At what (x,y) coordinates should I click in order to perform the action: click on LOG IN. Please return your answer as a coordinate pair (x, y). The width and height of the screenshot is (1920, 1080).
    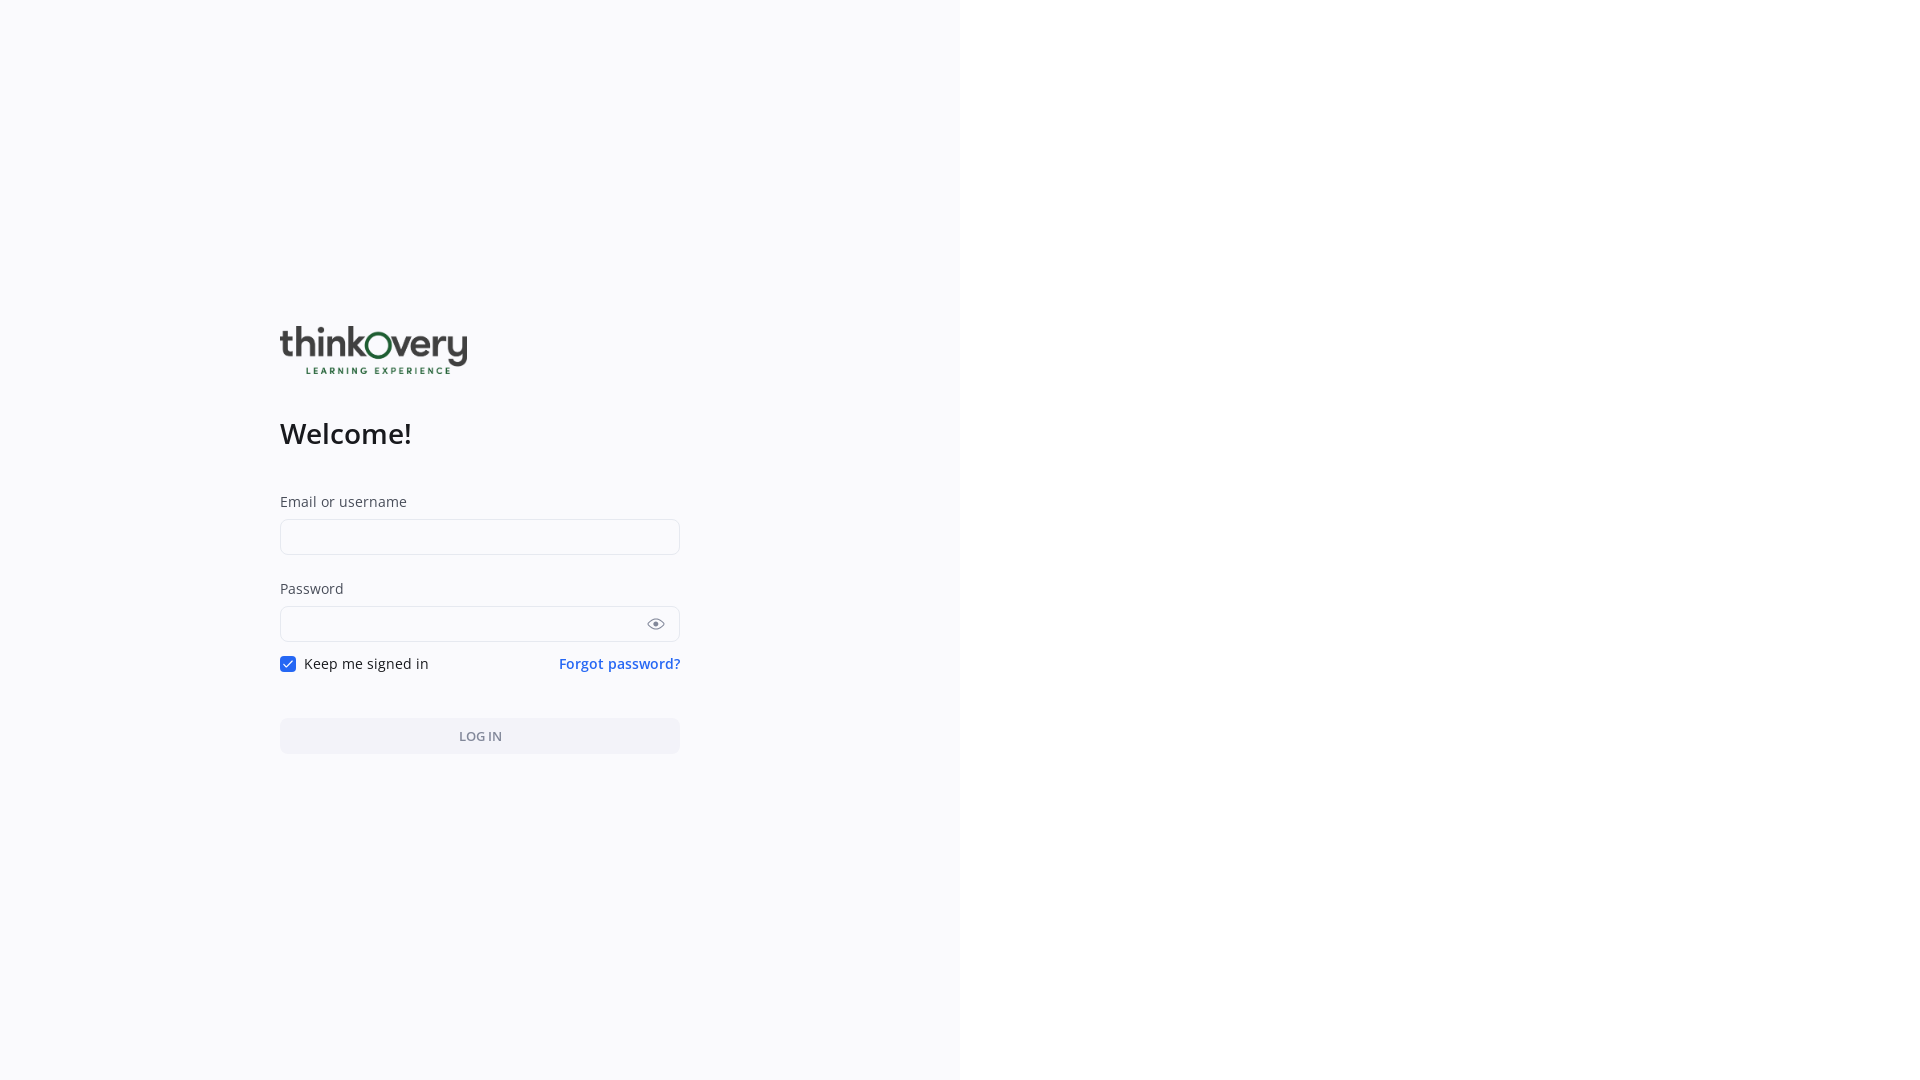
    Looking at the image, I should click on (480, 736).